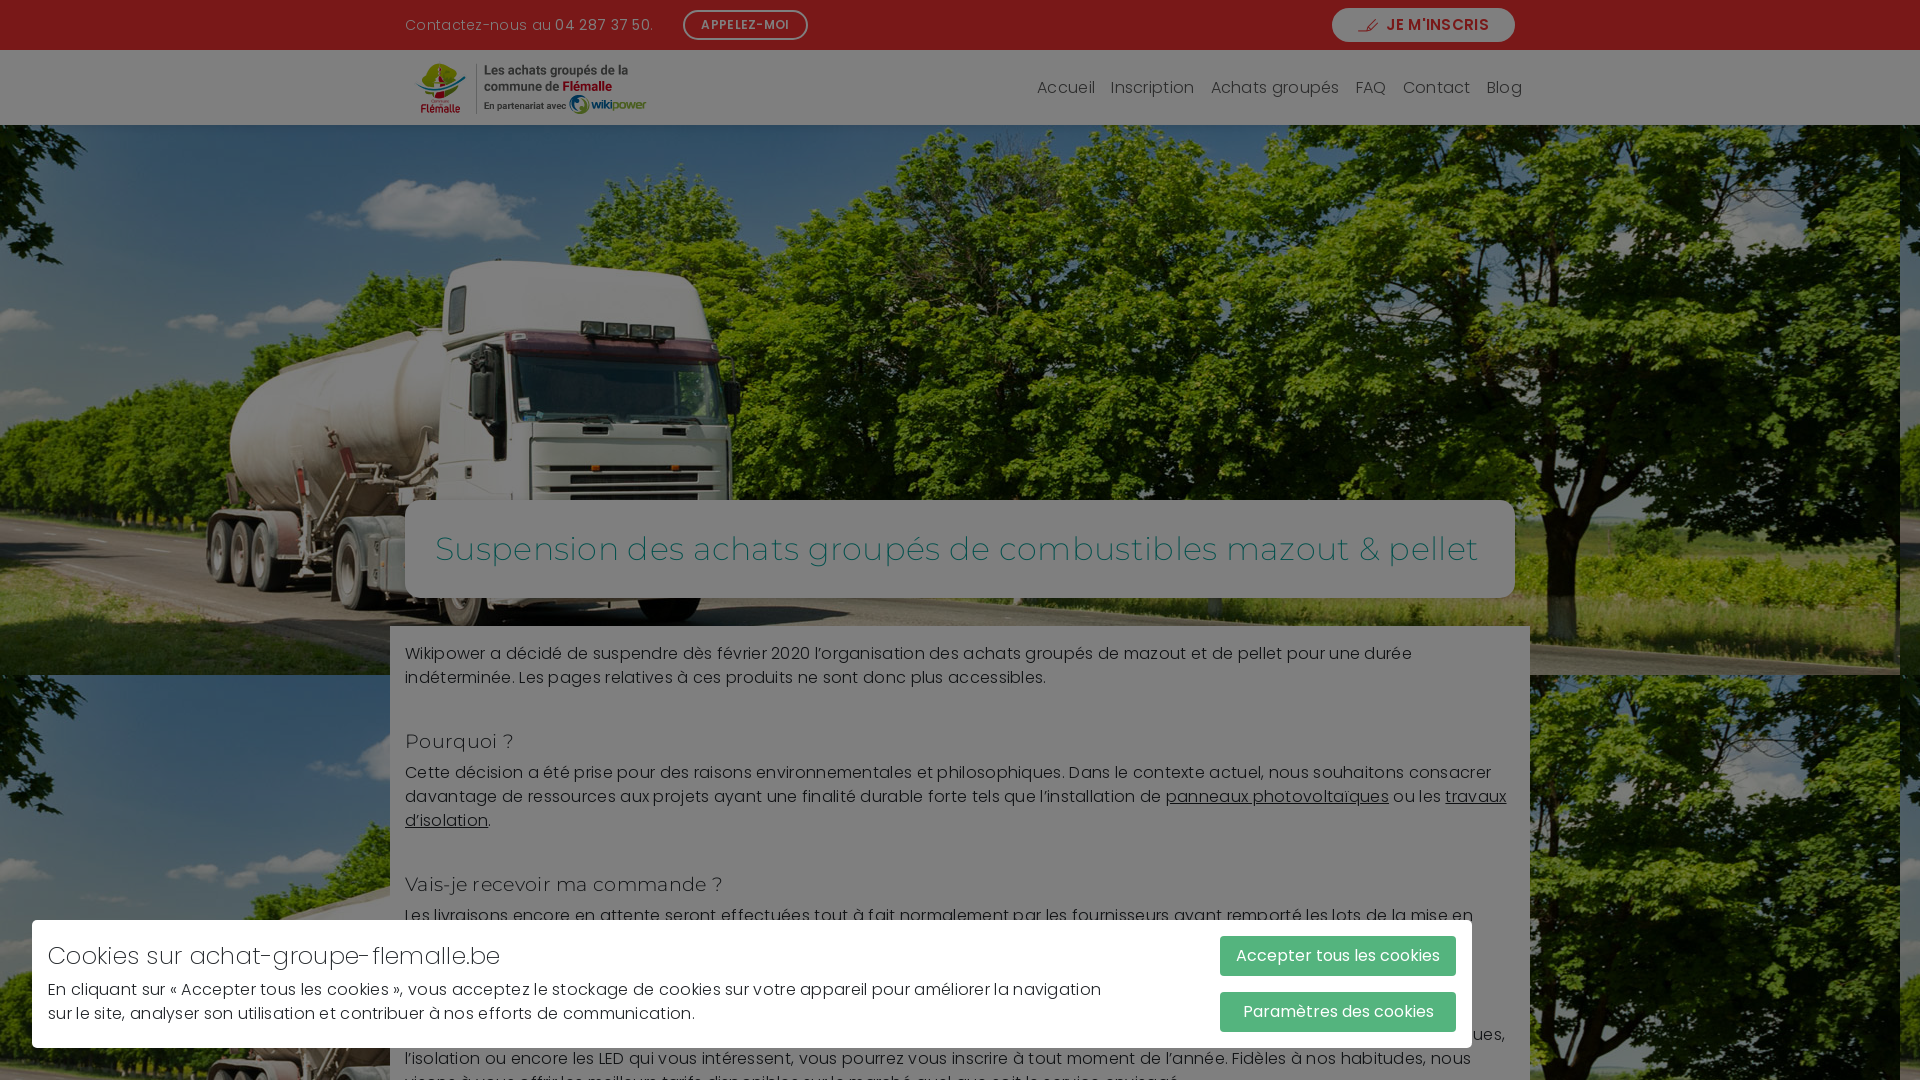 The image size is (1920, 1080). What do you see at coordinates (1066, 88) in the screenshot?
I see `Accueil` at bounding box center [1066, 88].